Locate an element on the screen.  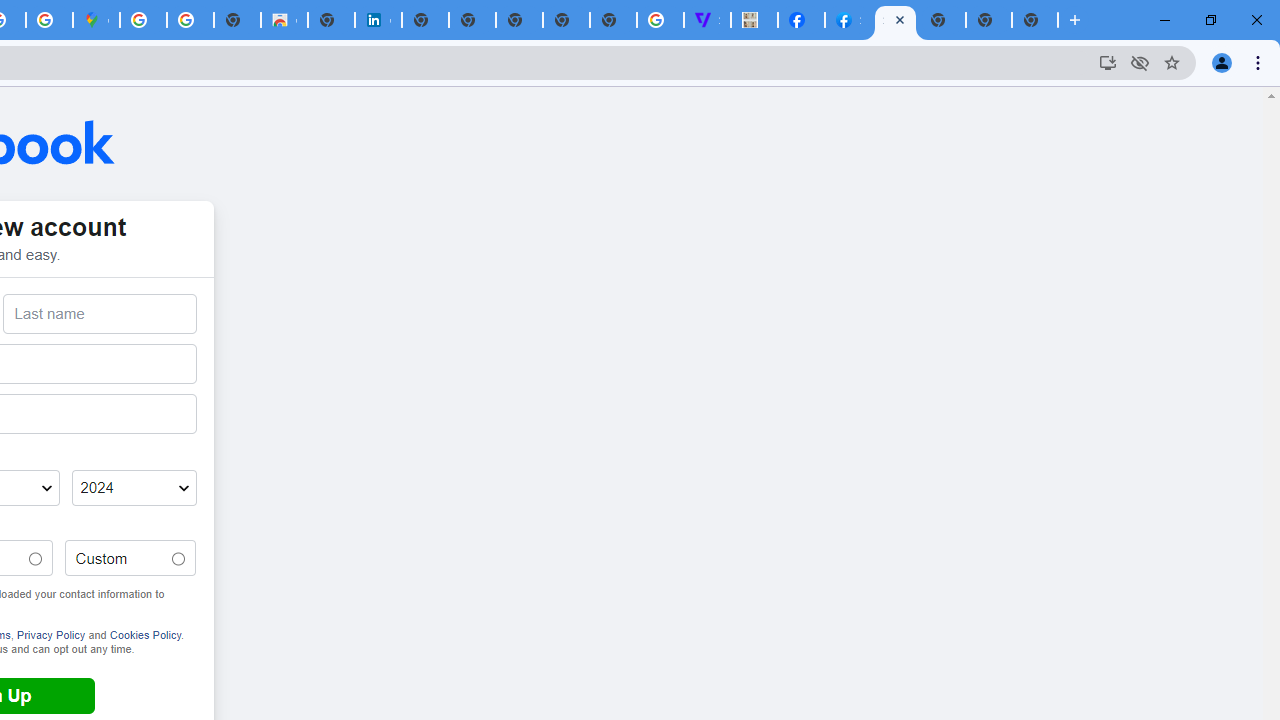
MILEY CYRUS. is located at coordinates (754, 20).